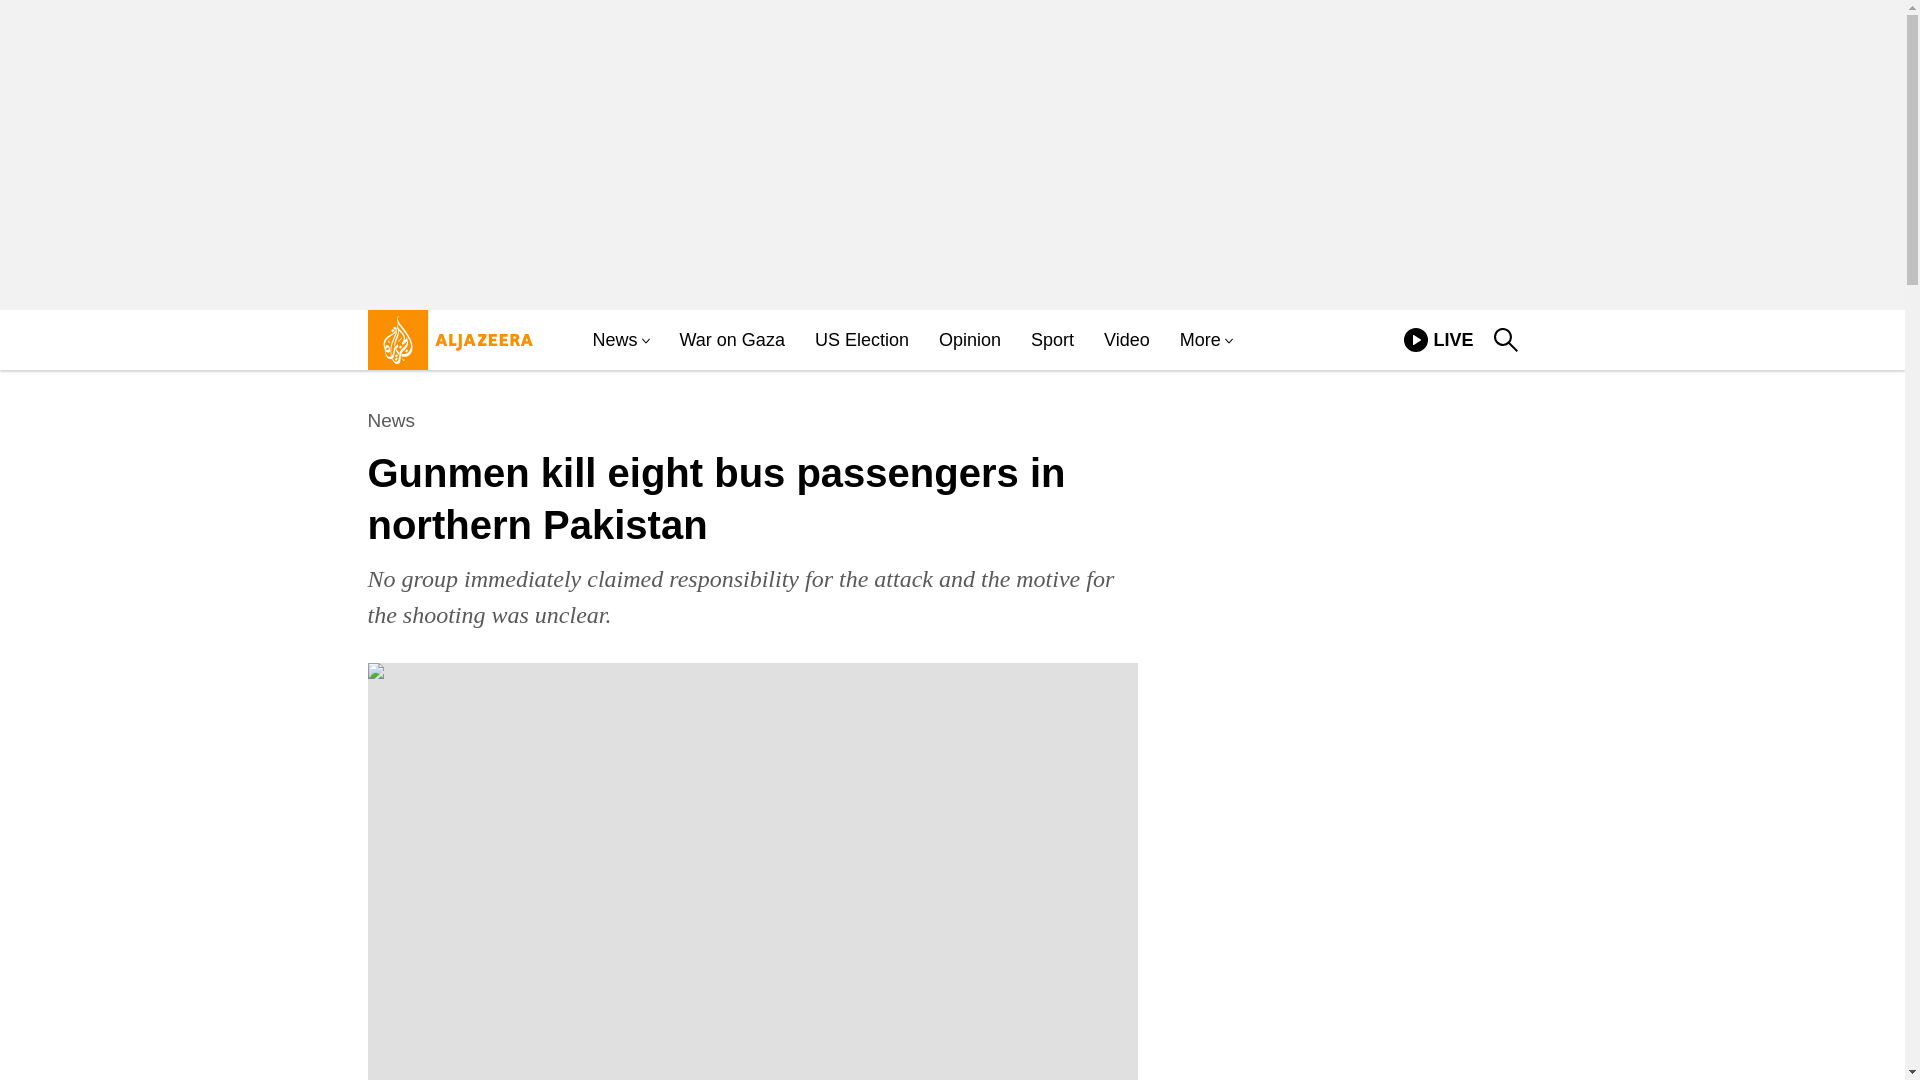  Describe the element at coordinates (732, 340) in the screenshot. I see `Opinion` at that location.